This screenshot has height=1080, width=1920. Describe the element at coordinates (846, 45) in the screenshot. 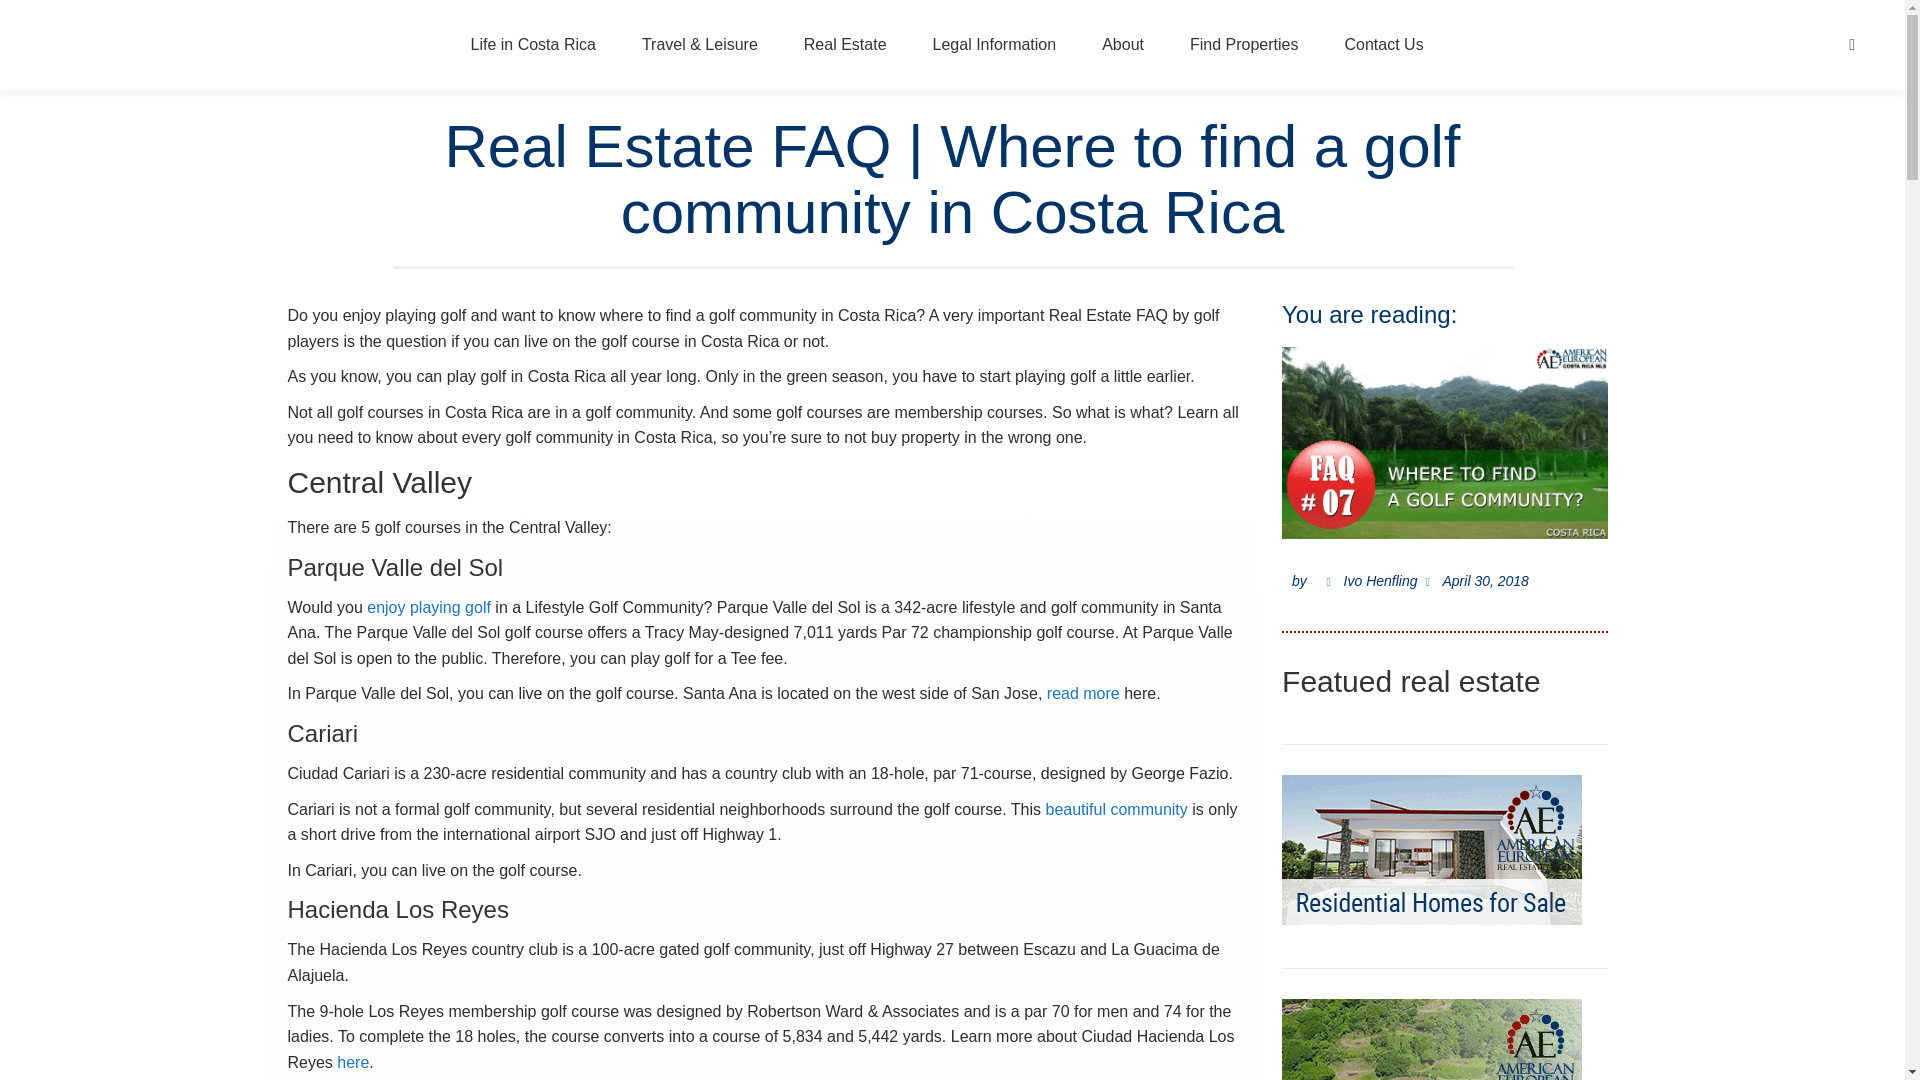

I see `Costa Rica real estate topics` at that location.